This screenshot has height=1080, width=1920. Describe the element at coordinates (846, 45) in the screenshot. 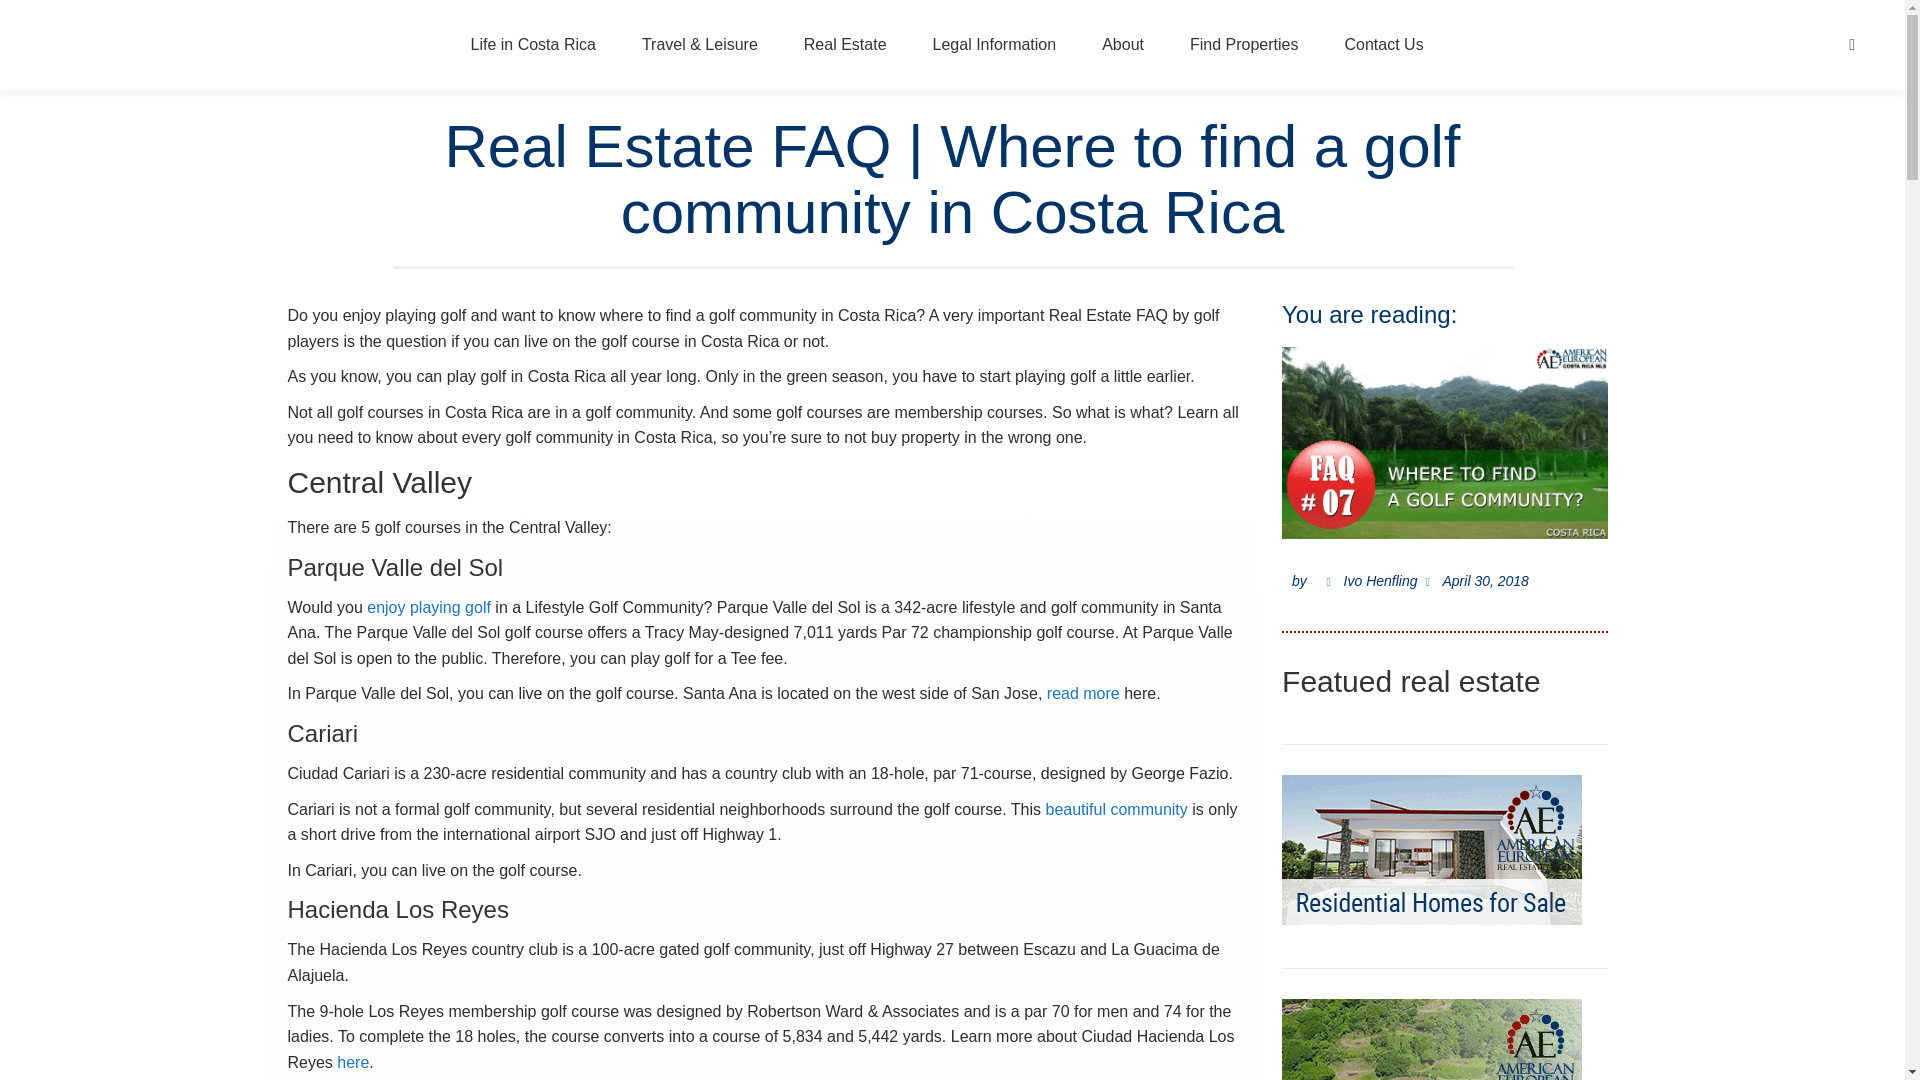

I see `Costa Rica real estate topics` at that location.